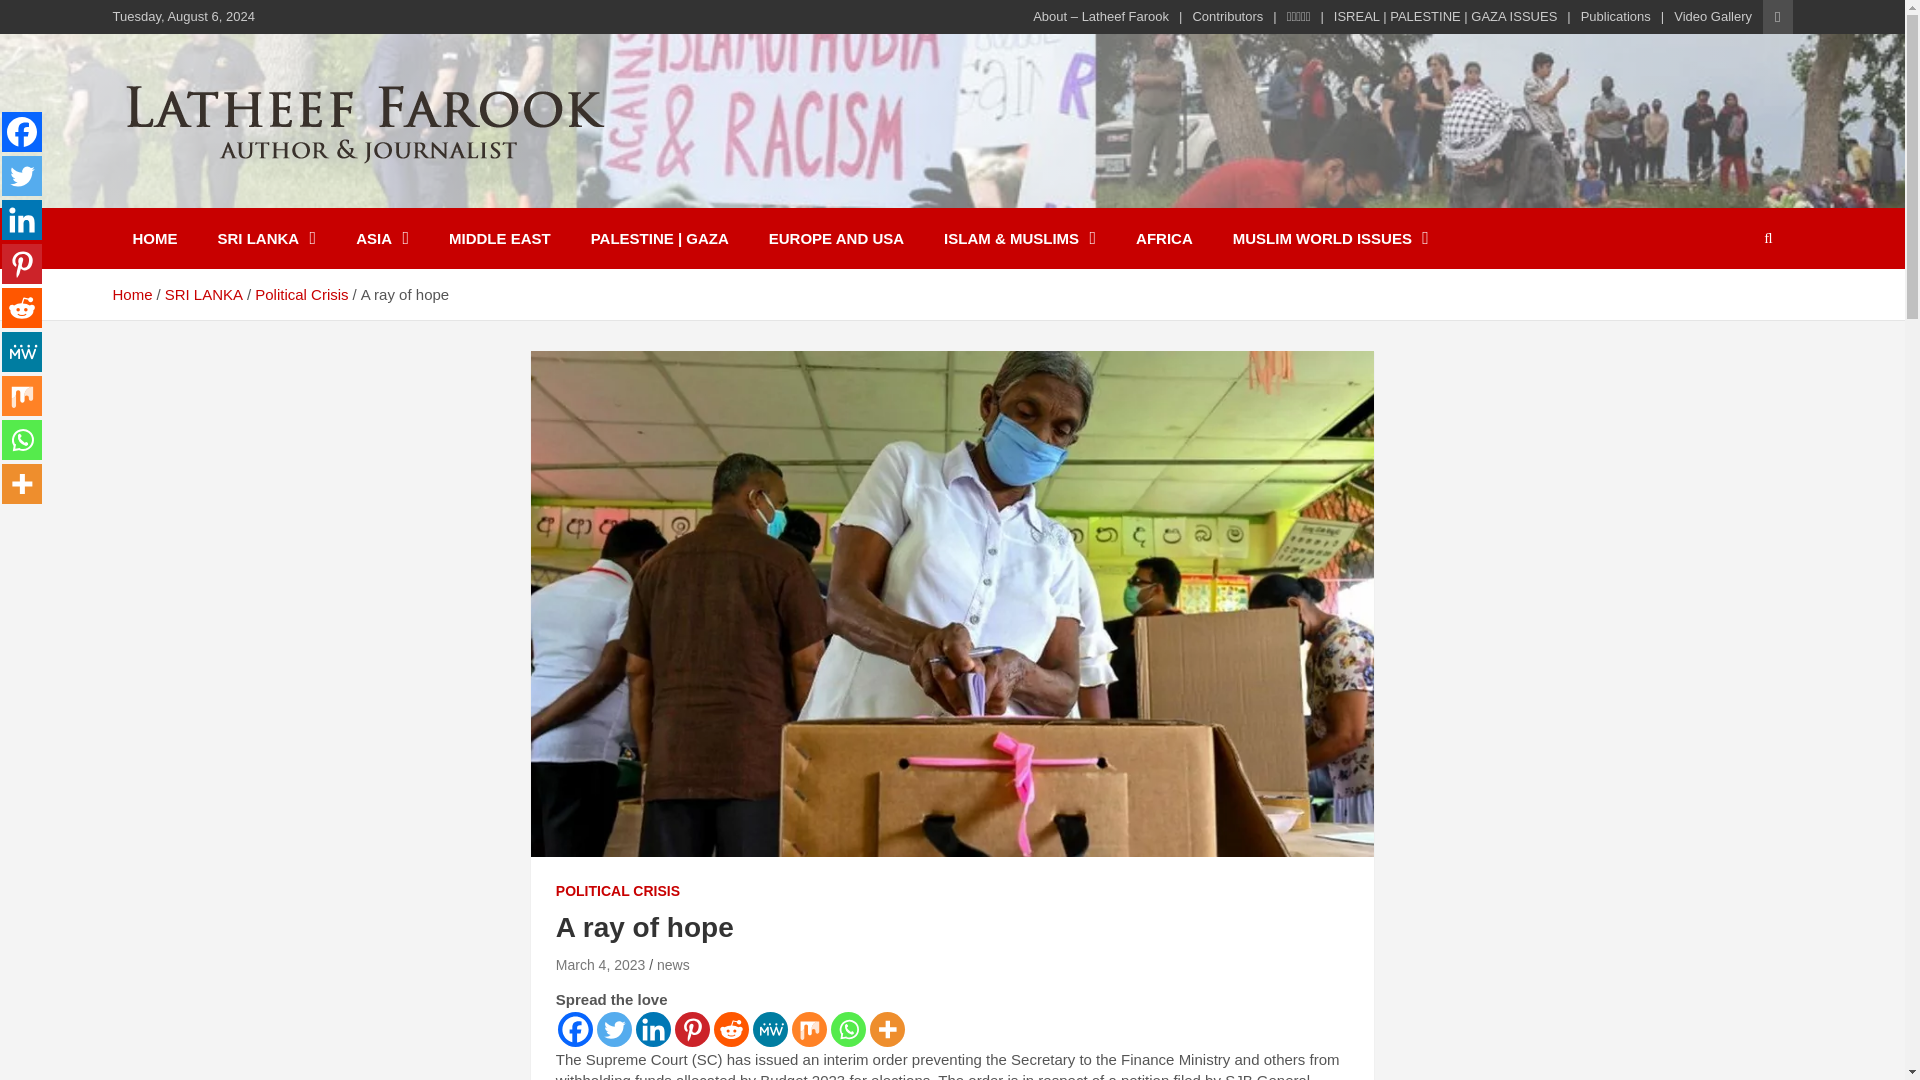  I want to click on Linkedin, so click(652, 1028).